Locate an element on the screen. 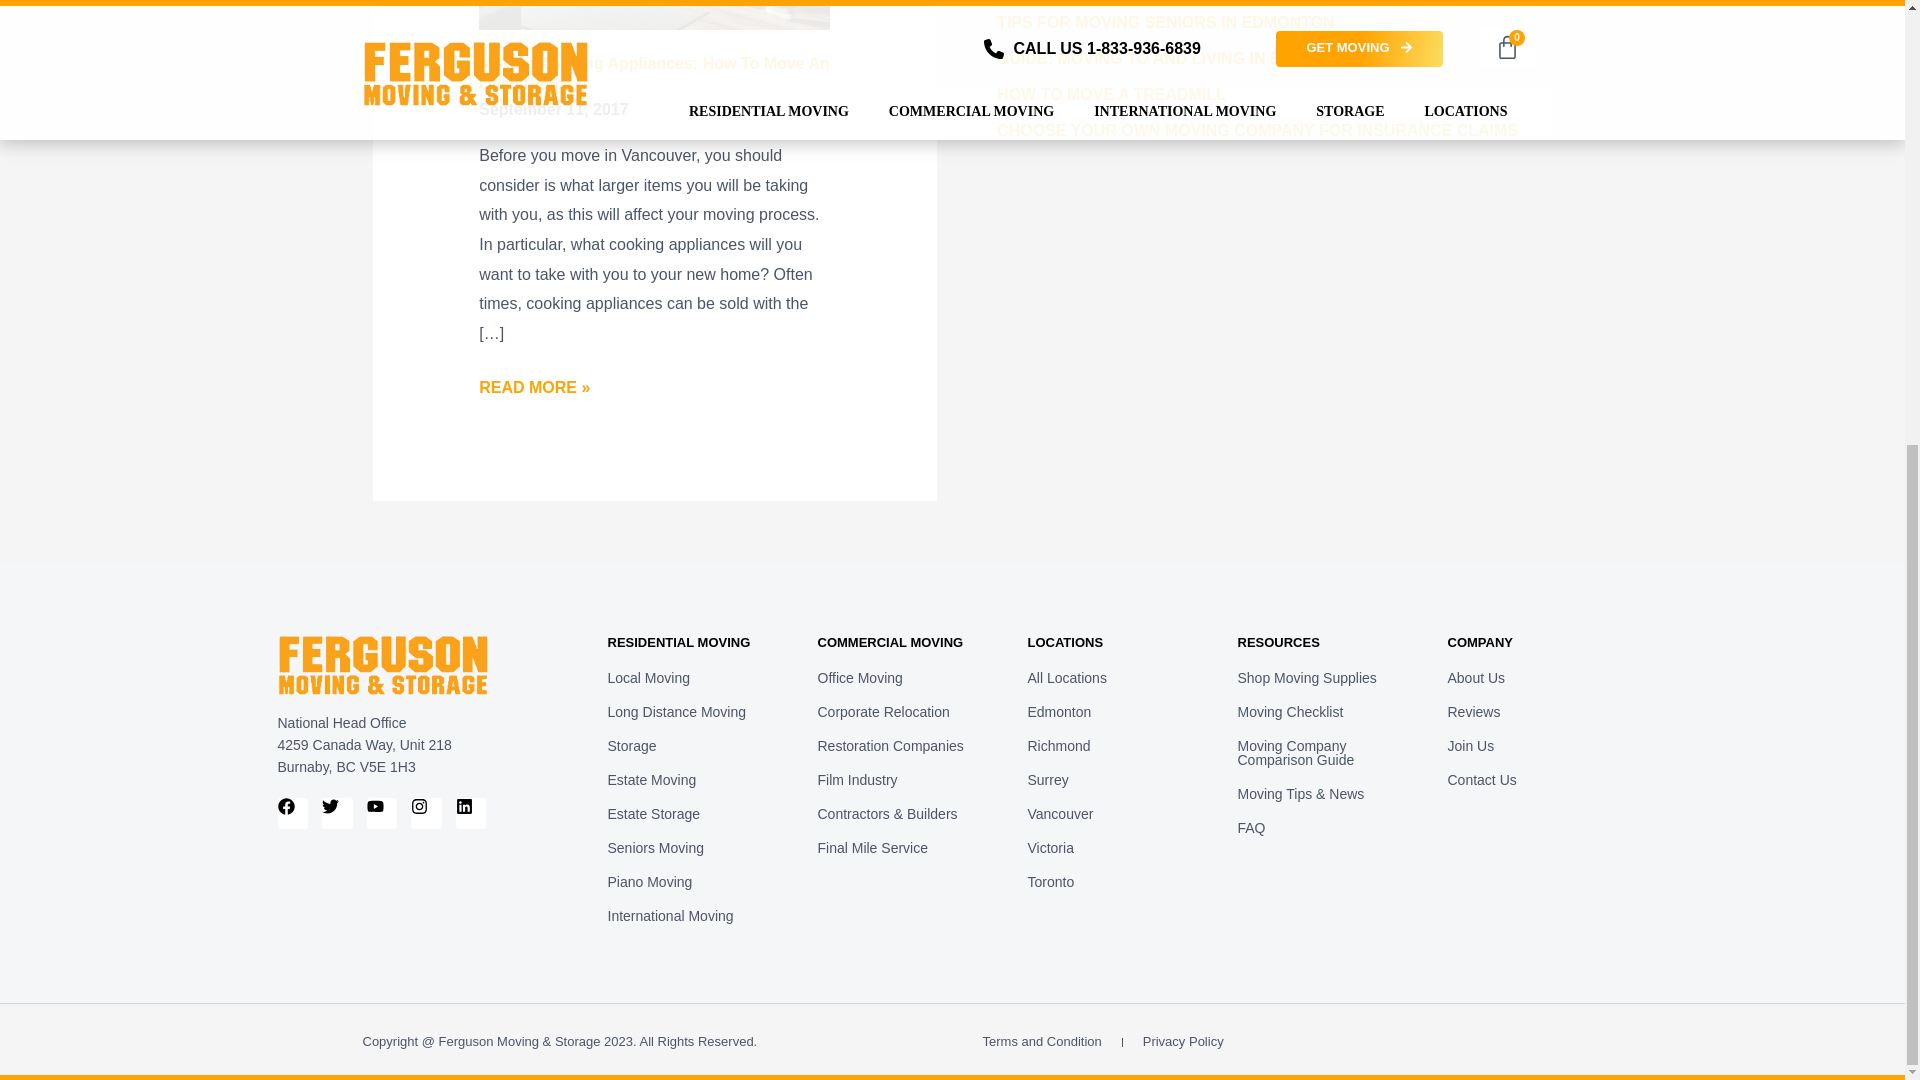 The image size is (1920, 1080). TIPS FOR MOVING SENIORS IN EDMONTON is located at coordinates (1165, 22).